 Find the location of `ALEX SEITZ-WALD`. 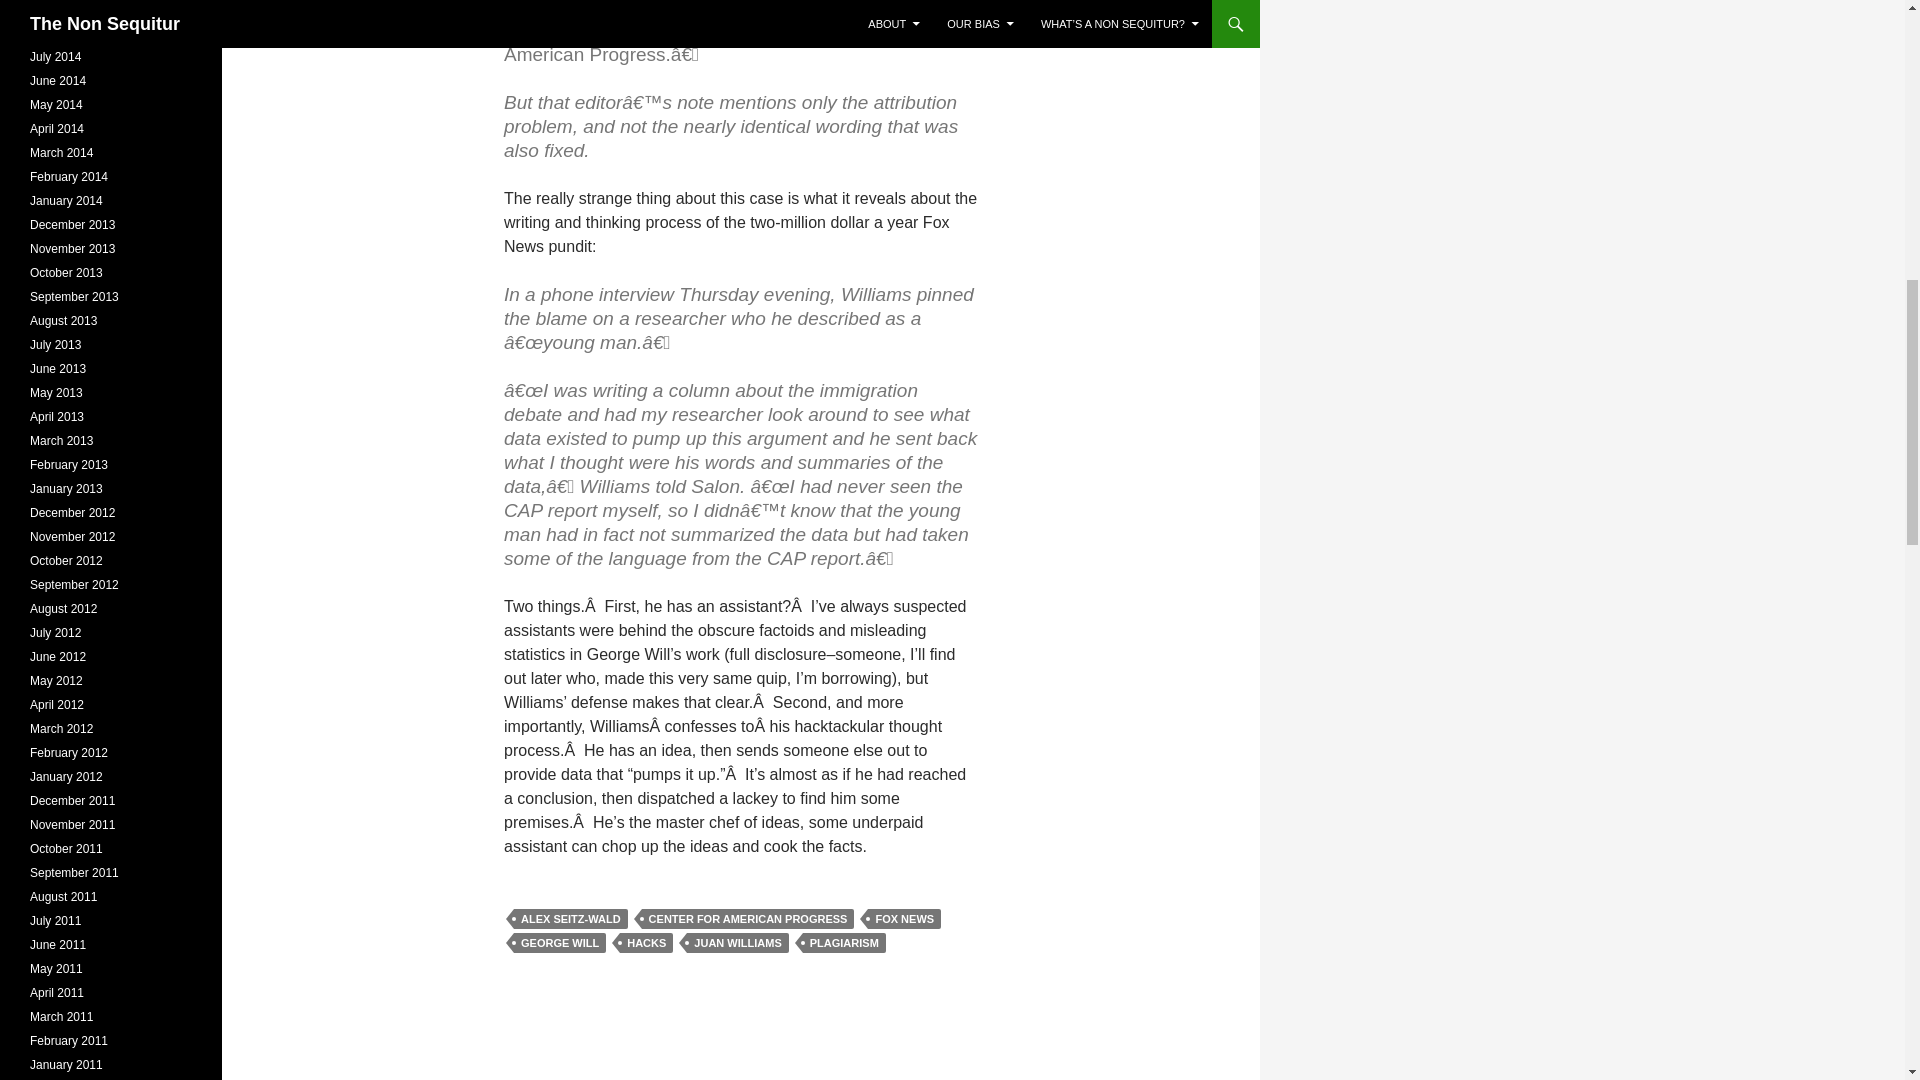

ALEX SEITZ-WALD is located at coordinates (570, 918).